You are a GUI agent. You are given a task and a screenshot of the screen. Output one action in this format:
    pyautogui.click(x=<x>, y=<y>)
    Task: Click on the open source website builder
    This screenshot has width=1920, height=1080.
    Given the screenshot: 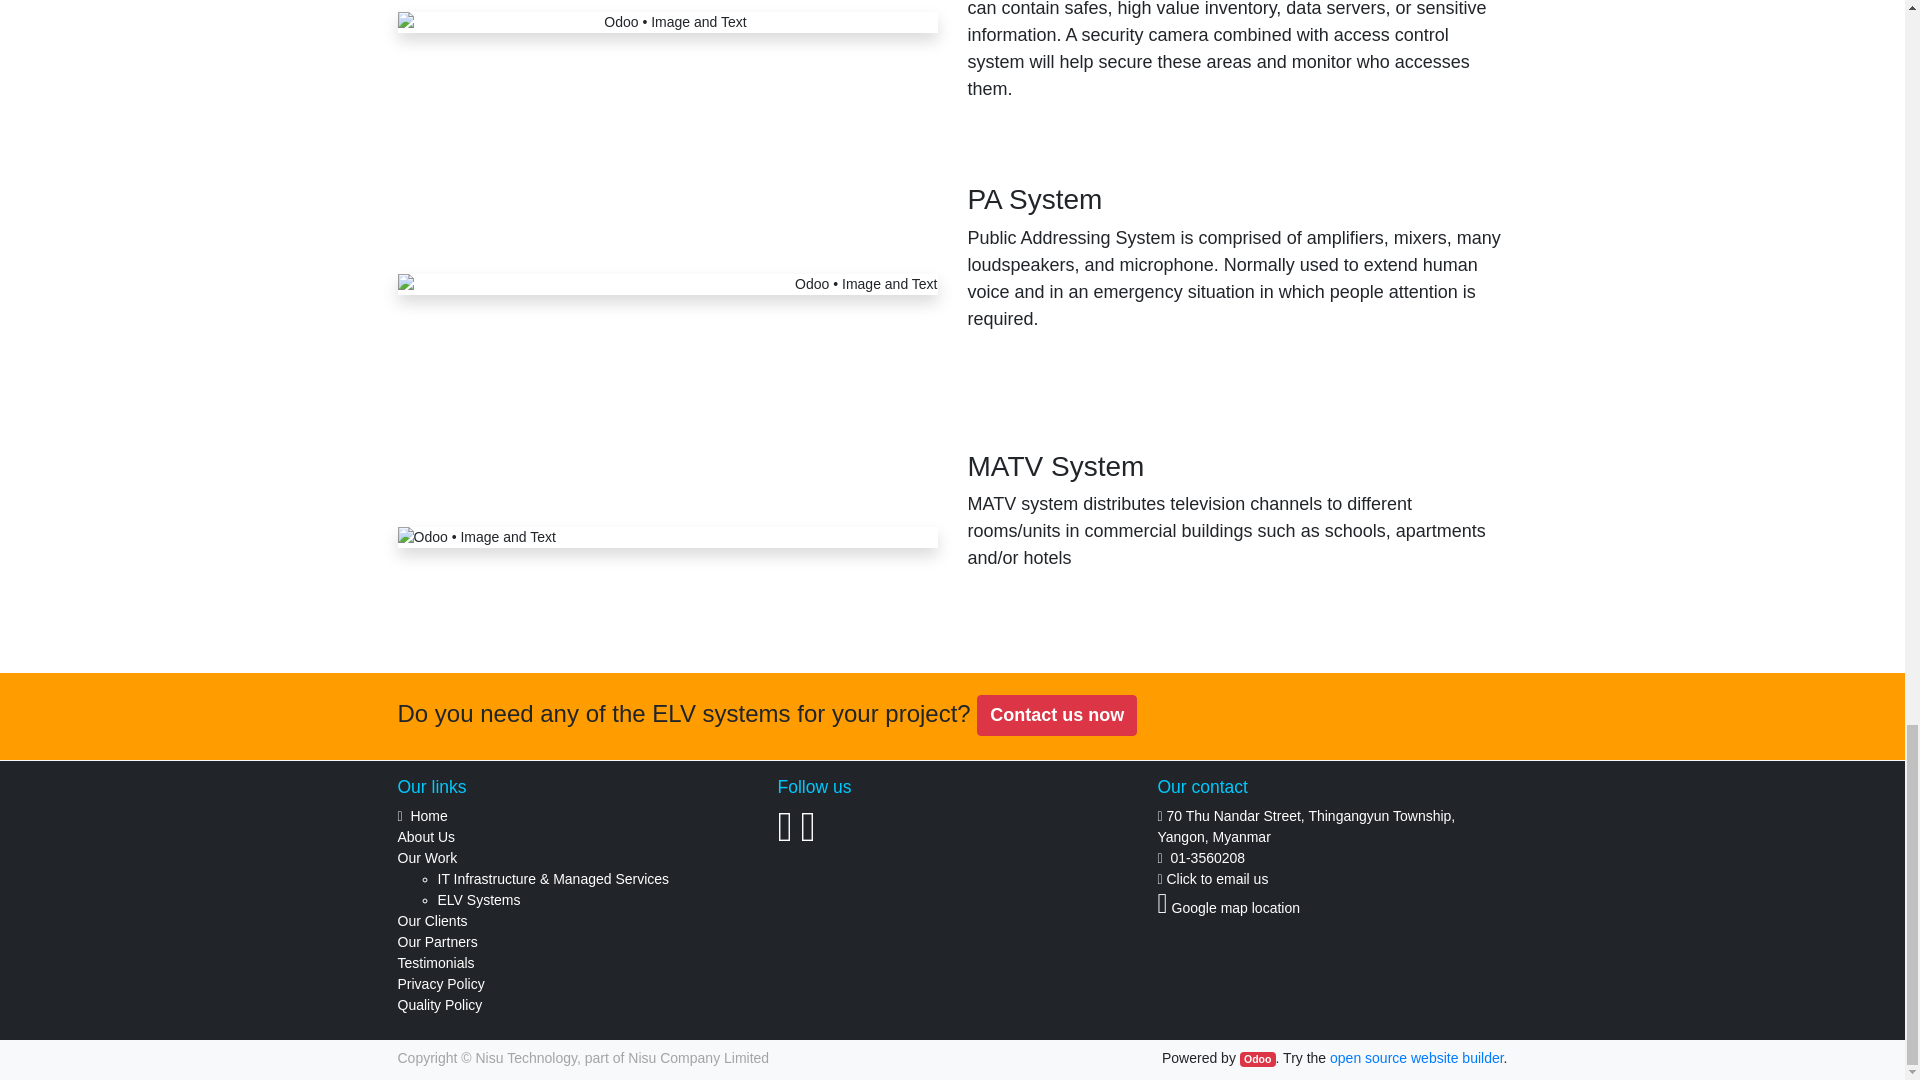 What is the action you would take?
    pyautogui.click(x=1416, y=1057)
    